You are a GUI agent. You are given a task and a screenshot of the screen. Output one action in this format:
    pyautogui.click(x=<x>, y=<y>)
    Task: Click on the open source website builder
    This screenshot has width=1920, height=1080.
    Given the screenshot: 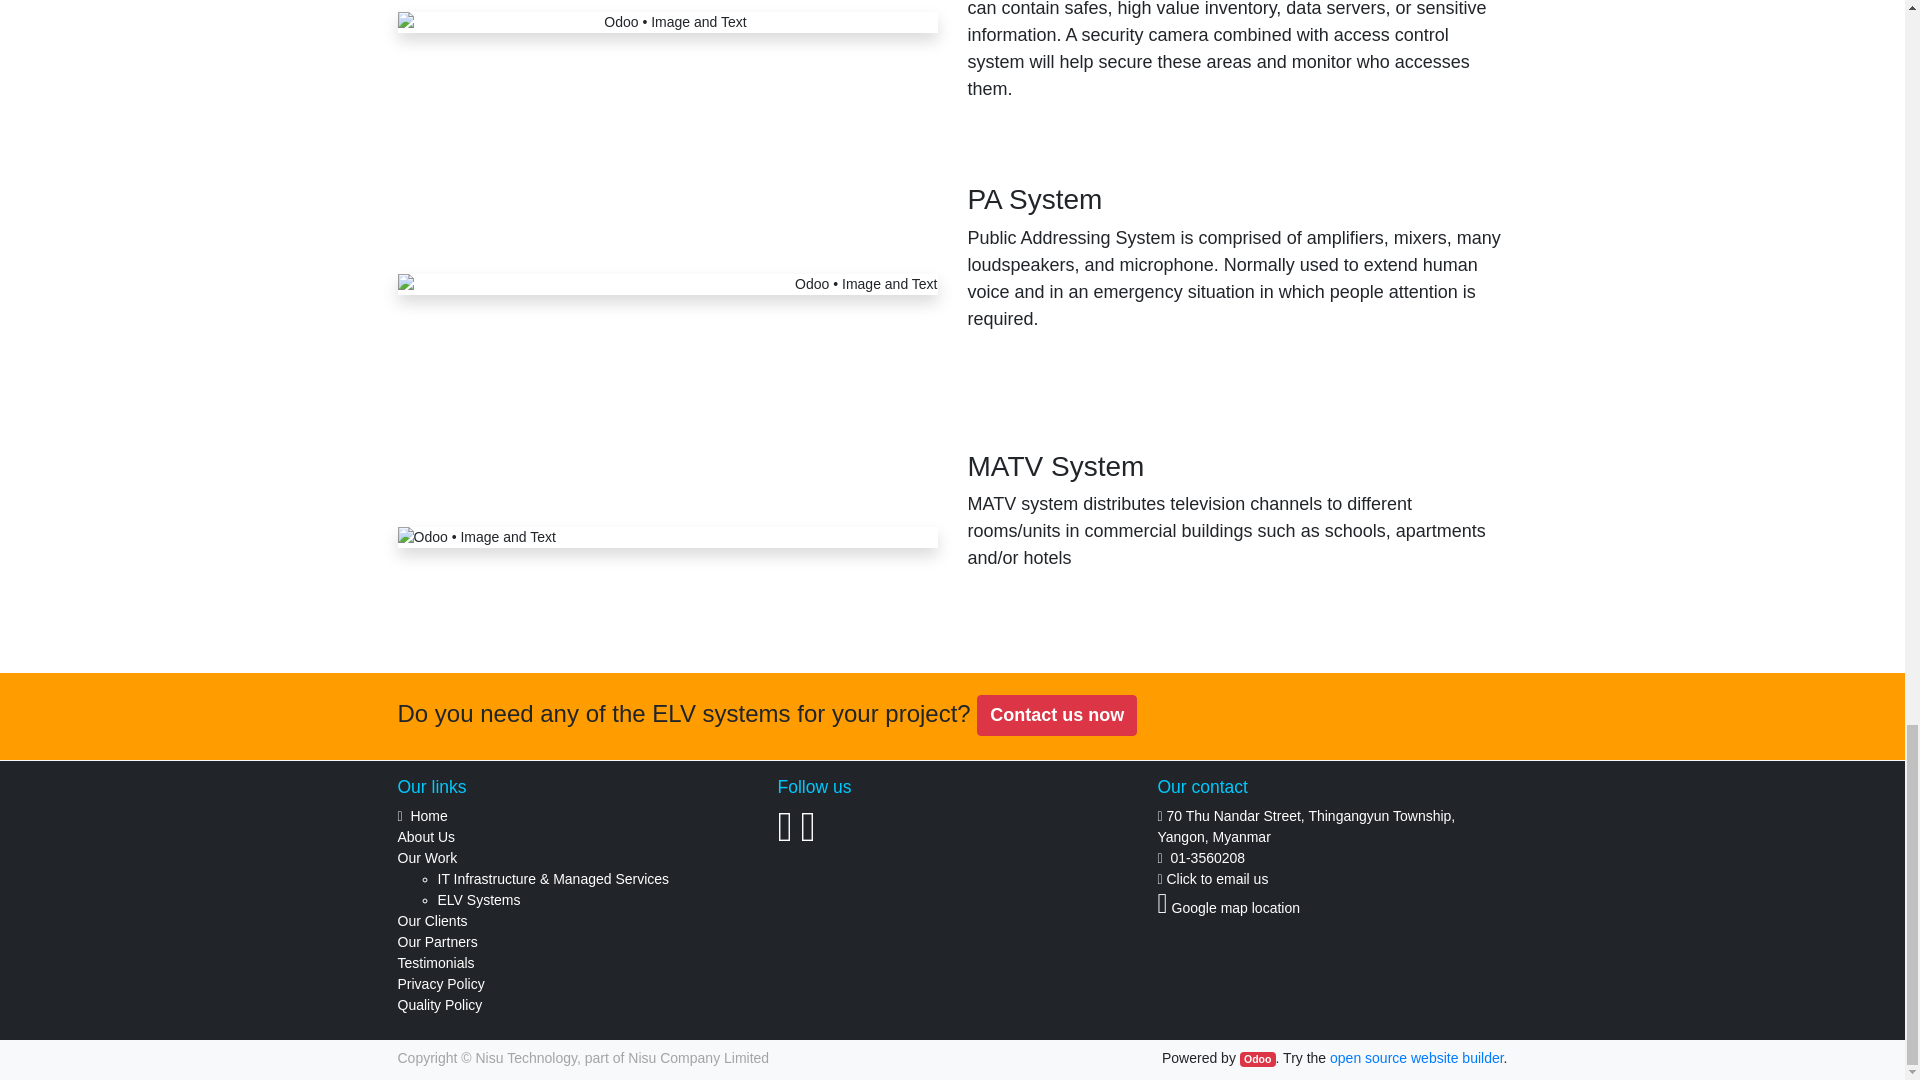 What is the action you would take?
    pyautogui.click(x=1416, y=1057)
    